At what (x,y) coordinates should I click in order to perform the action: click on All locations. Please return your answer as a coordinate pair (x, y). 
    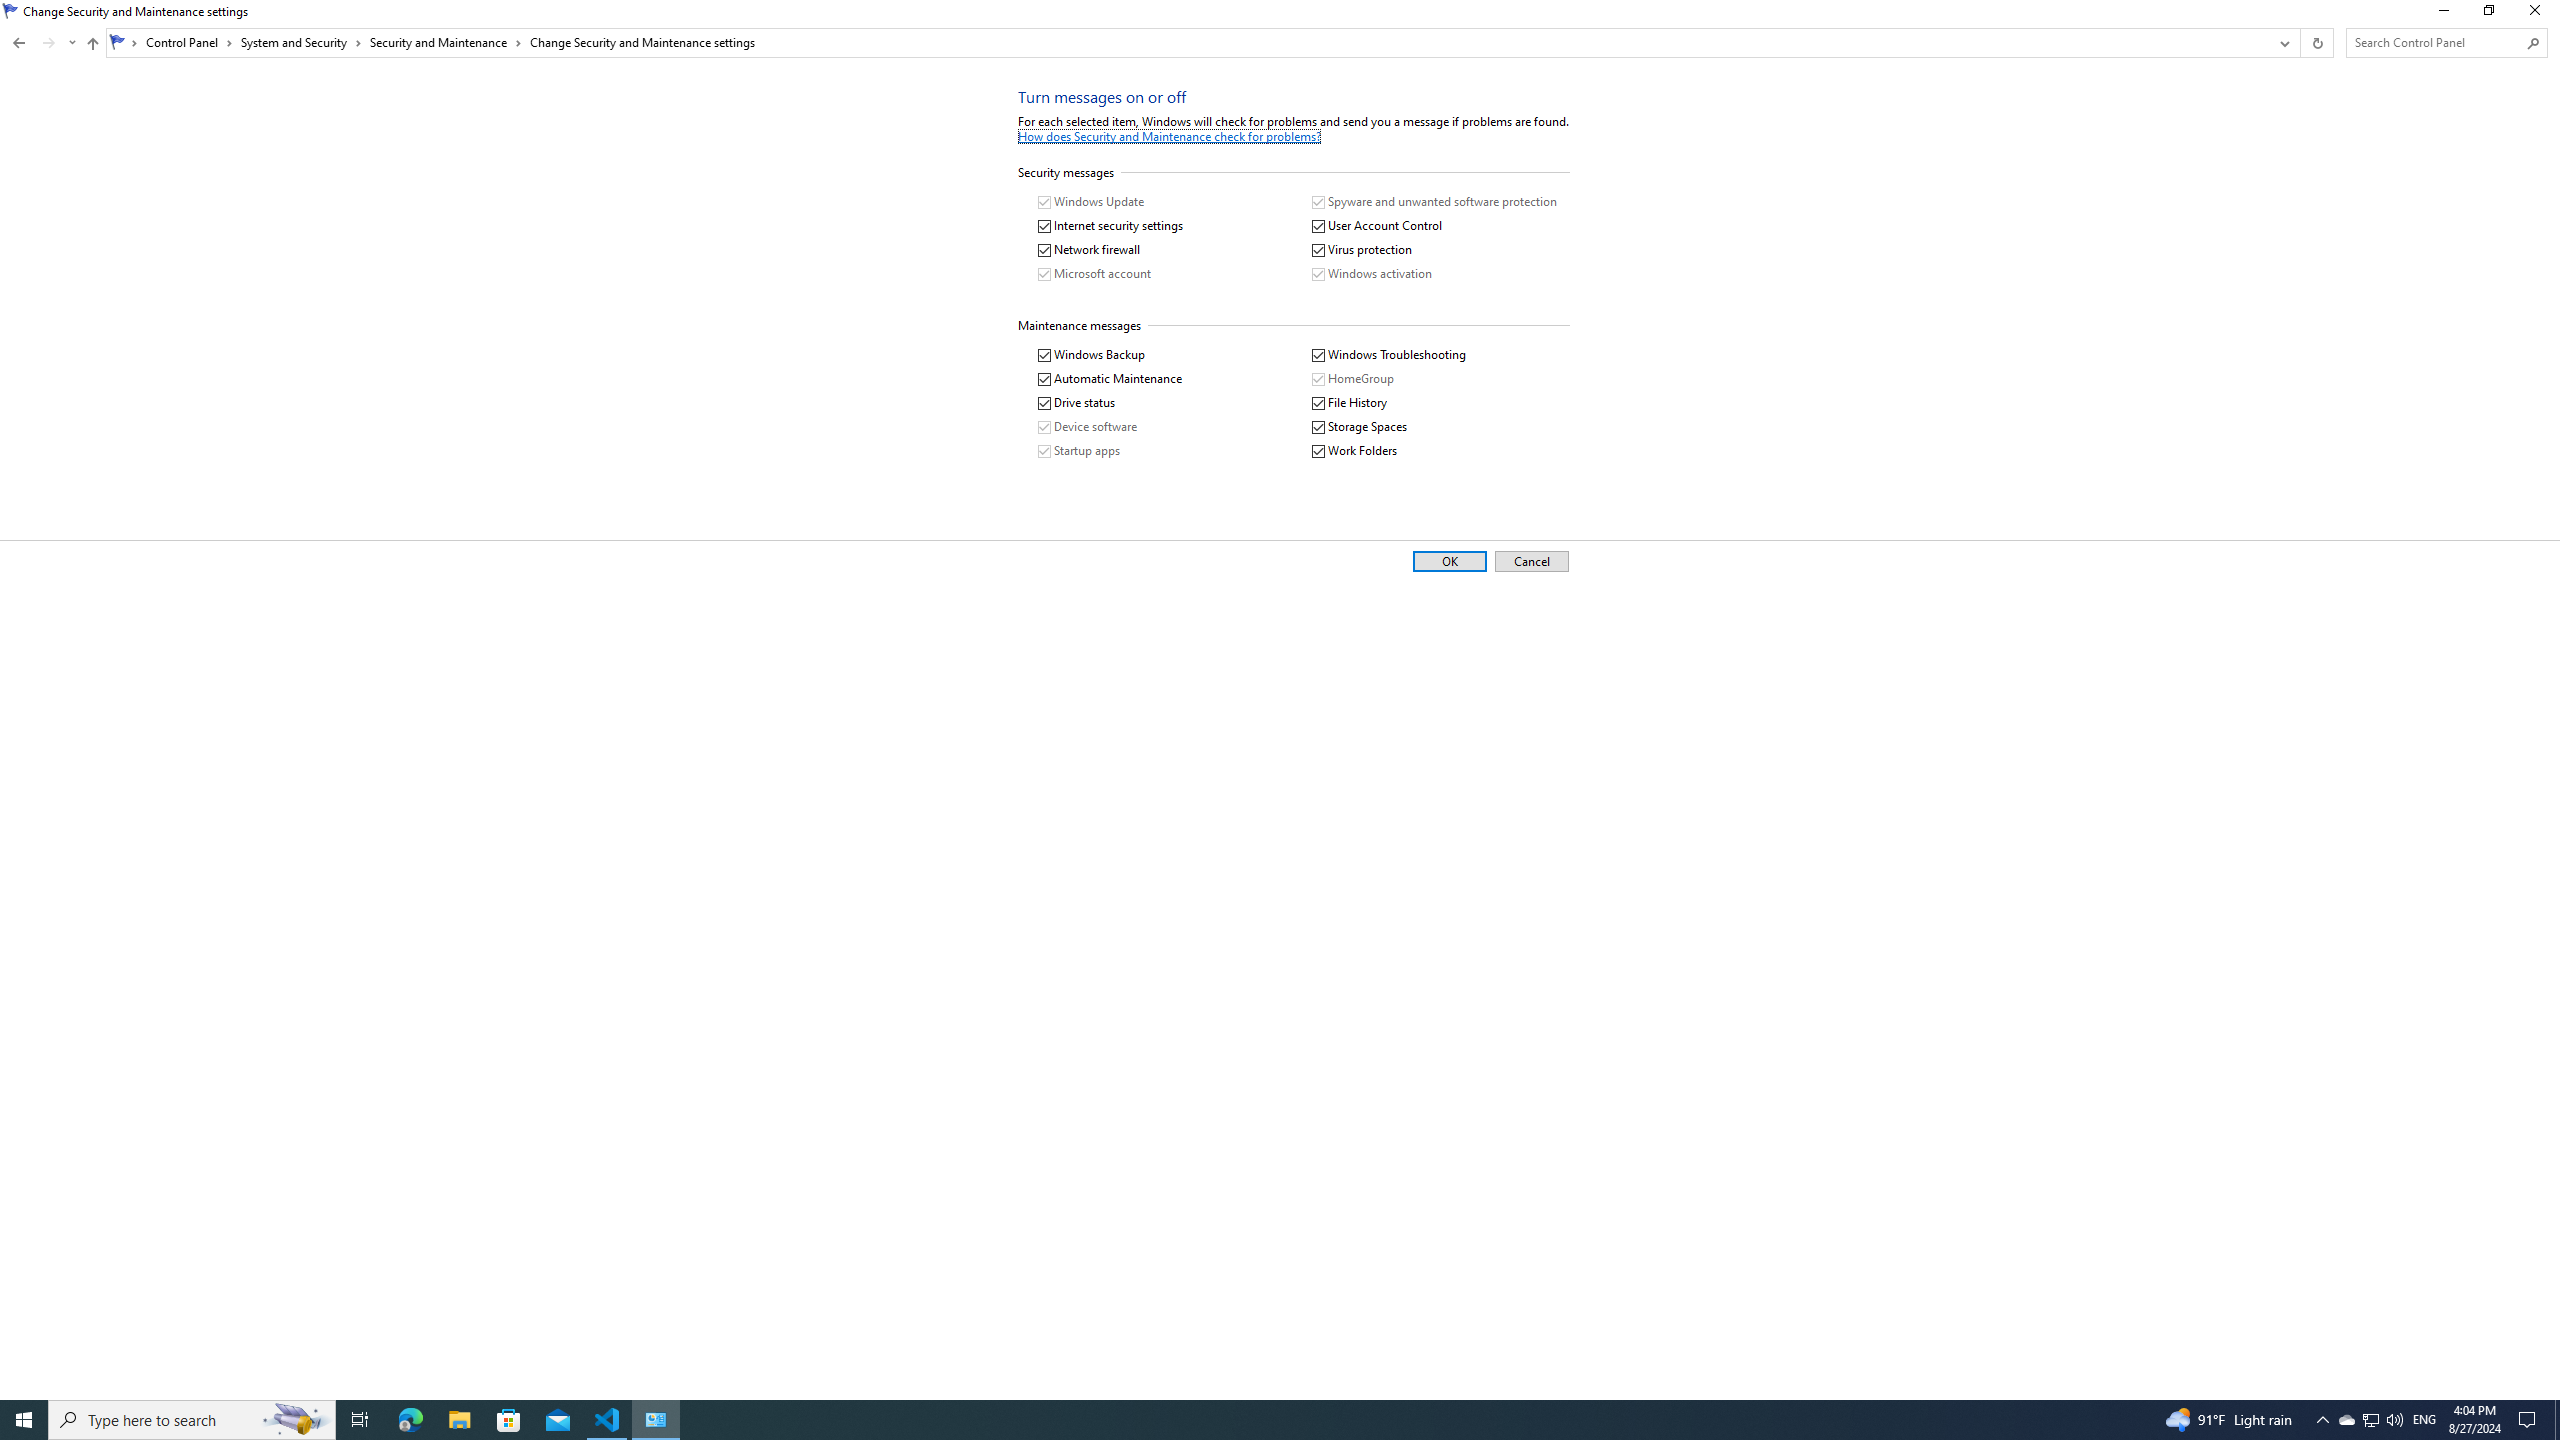
    Looking at the image, I should click on (124, 42).